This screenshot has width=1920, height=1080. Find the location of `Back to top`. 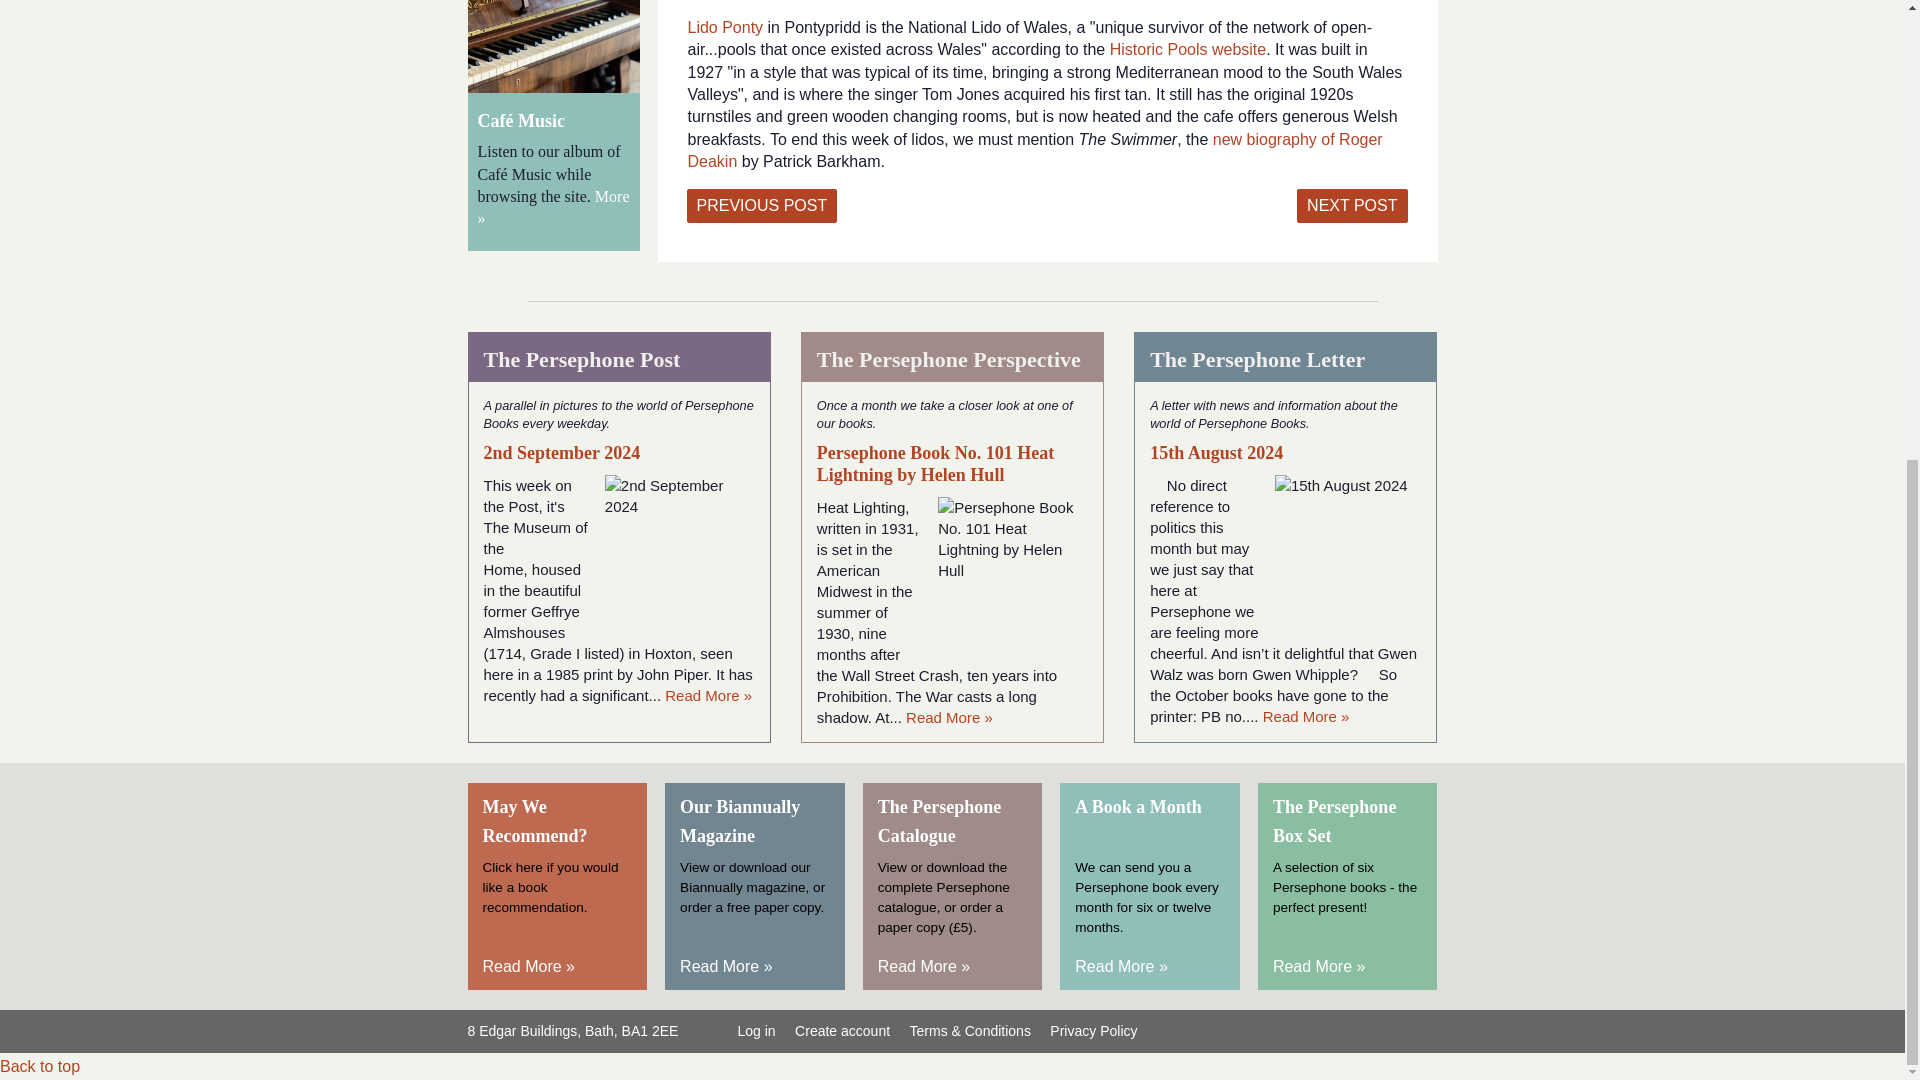

Back to top is located at coordinates (40, 1066).